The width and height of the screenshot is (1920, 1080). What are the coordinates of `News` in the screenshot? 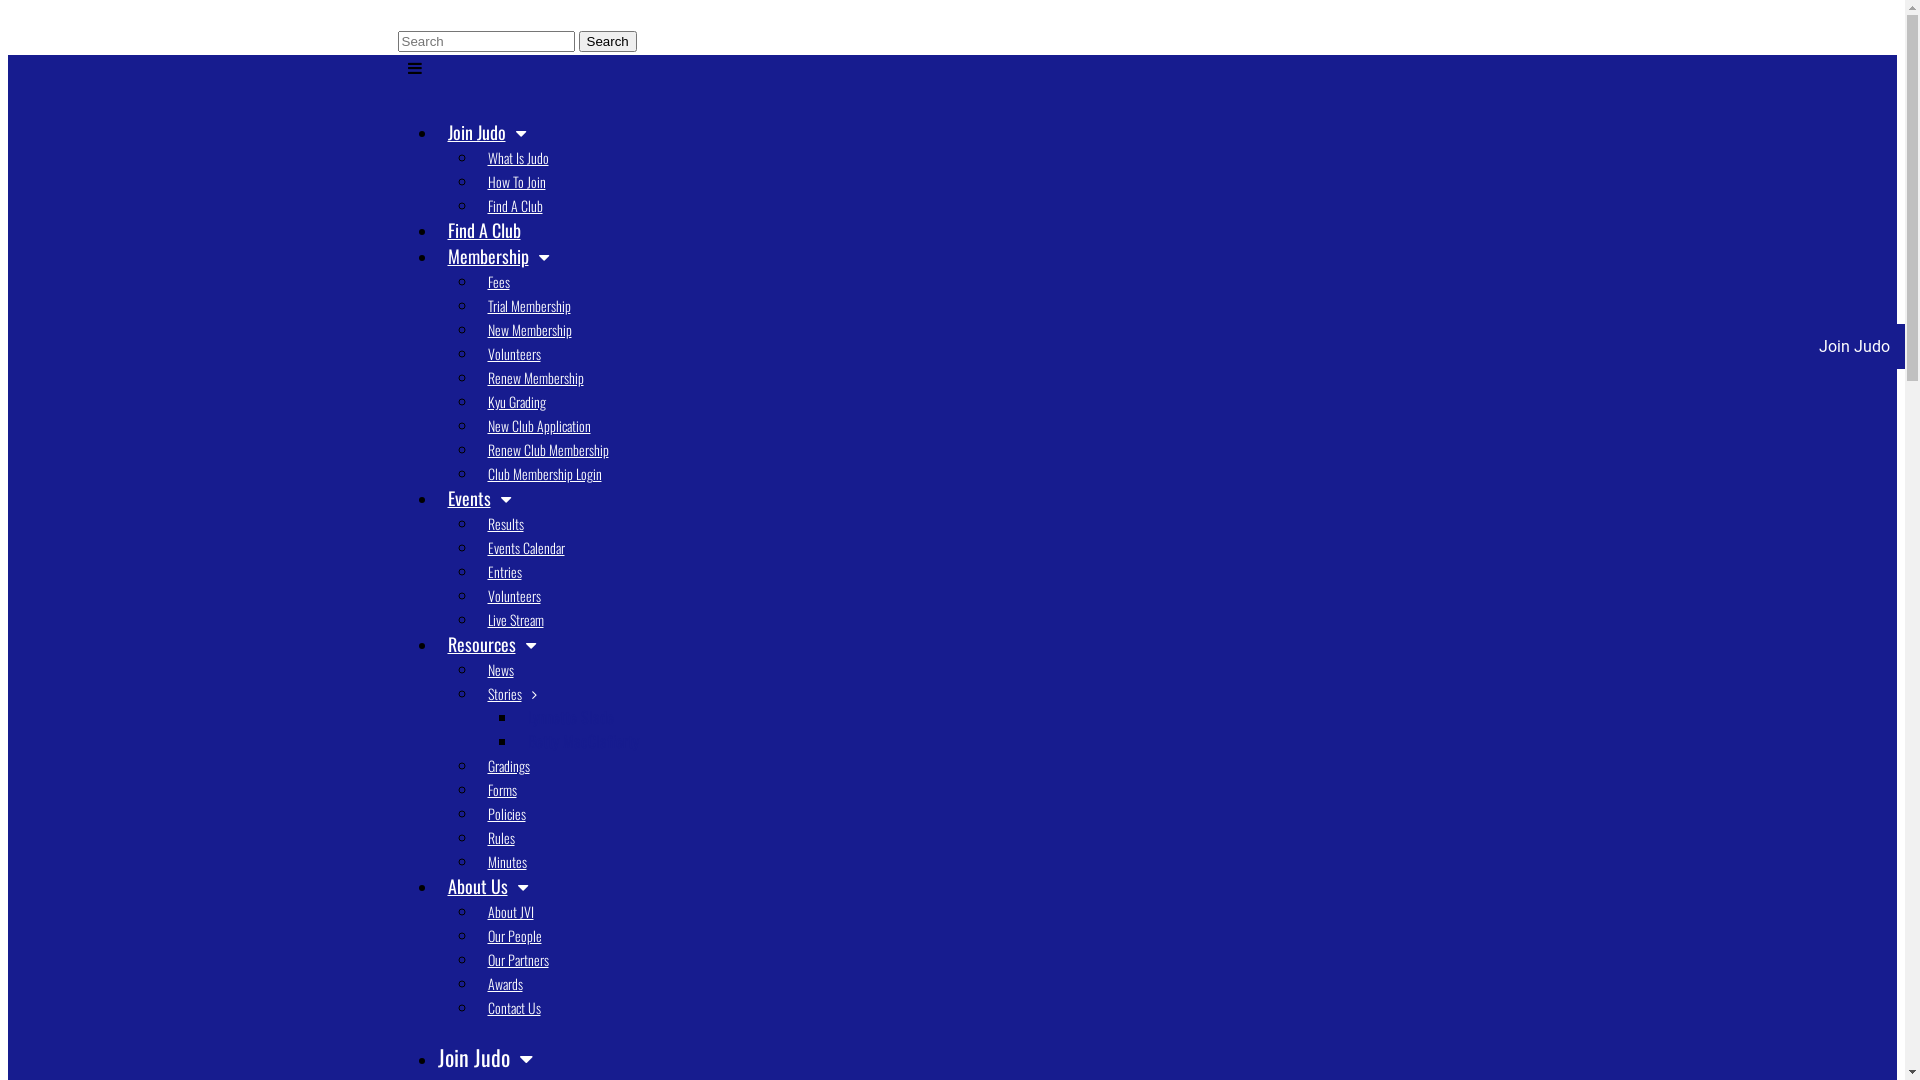 It's located at (496, 670).